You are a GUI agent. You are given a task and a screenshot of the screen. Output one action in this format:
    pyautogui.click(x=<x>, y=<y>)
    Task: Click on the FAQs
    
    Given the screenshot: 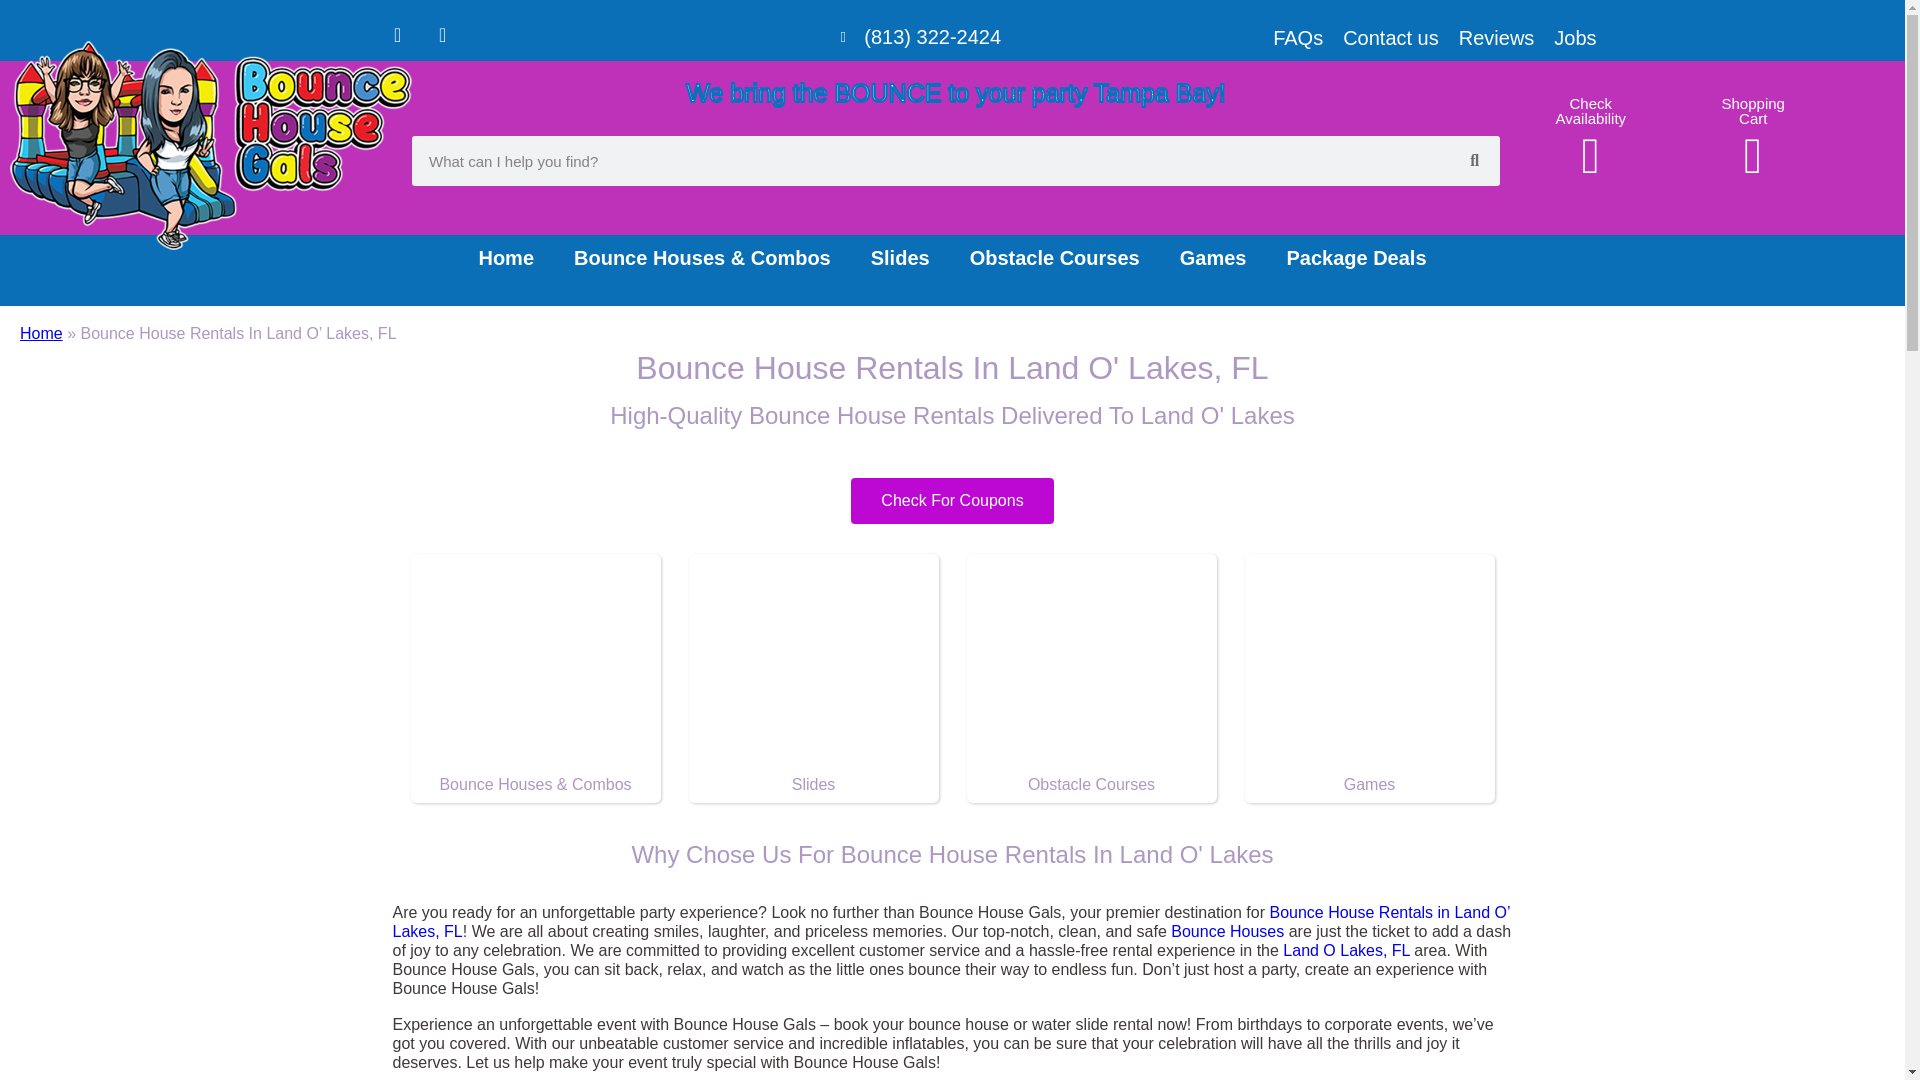 What is the action you would take?
    pyautogui.click(x=1298, y=38)
    